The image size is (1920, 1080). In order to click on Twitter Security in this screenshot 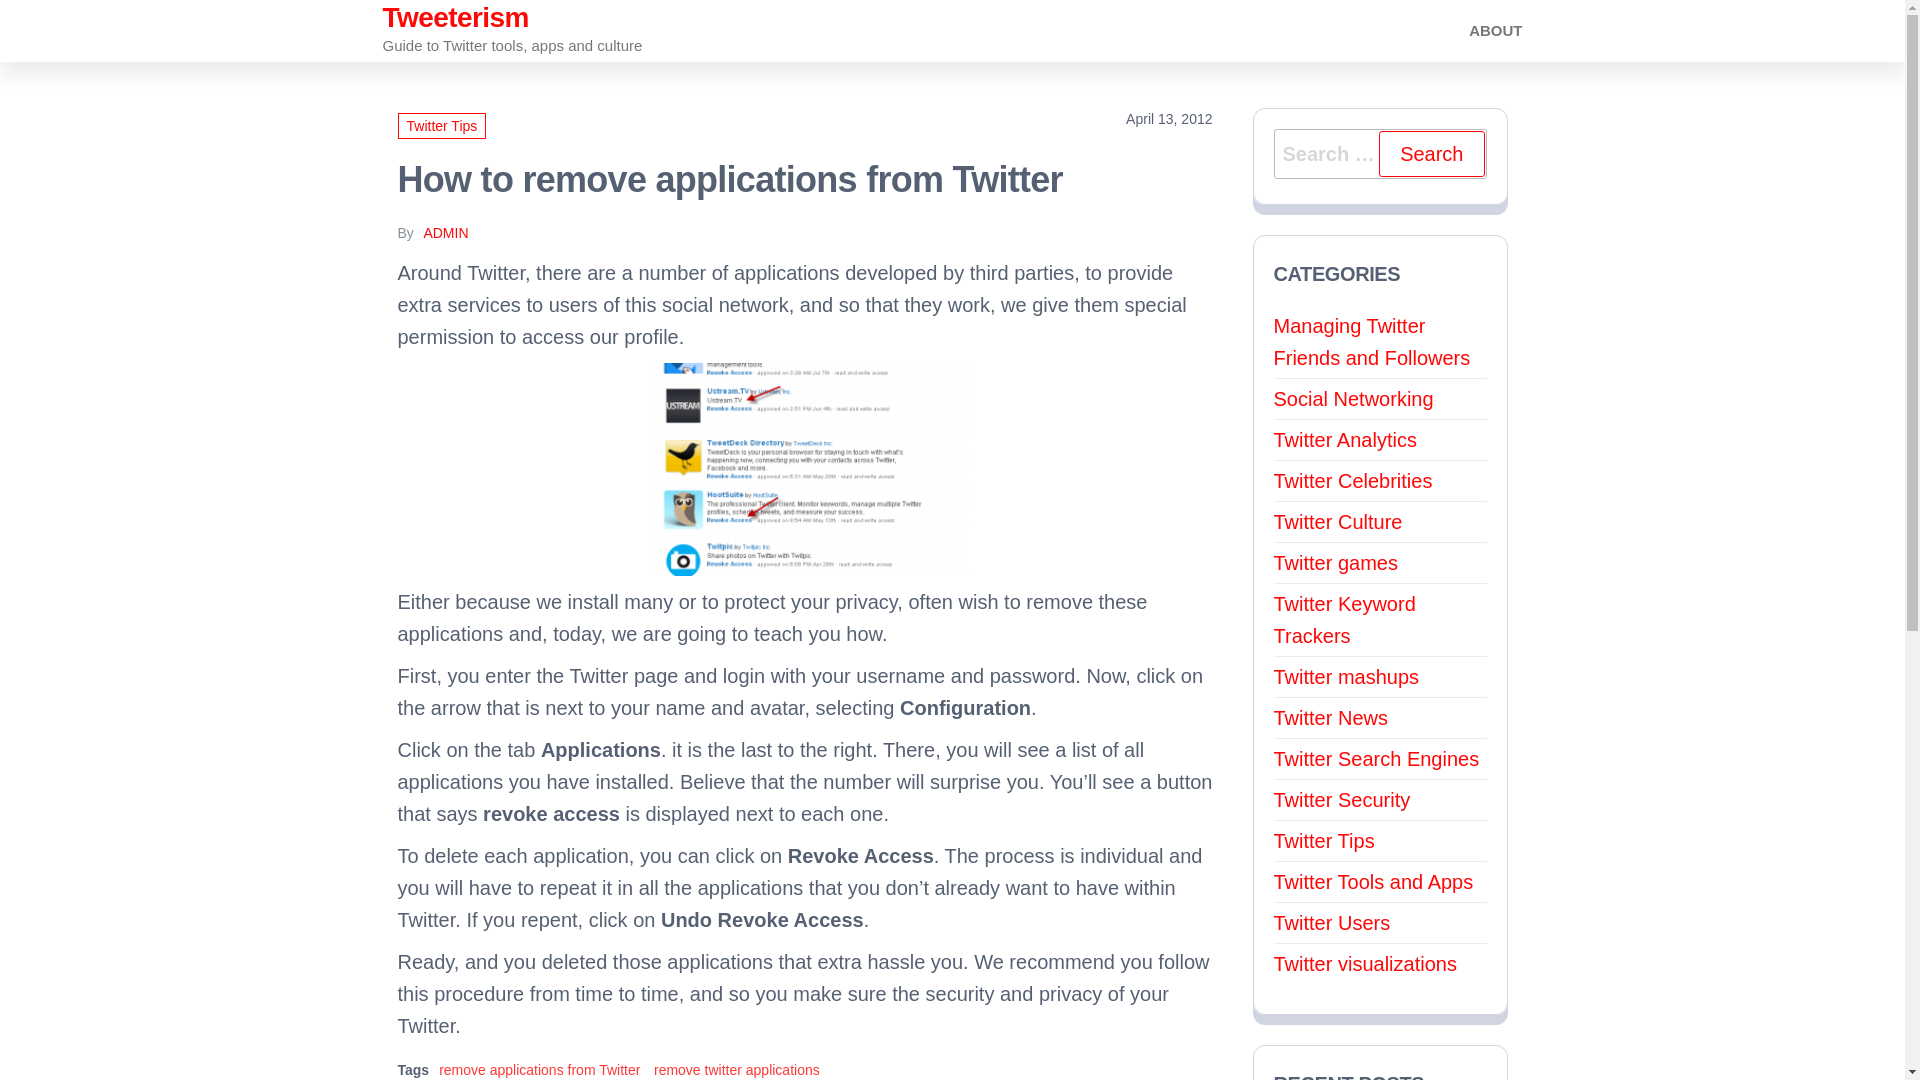, I will do `click(1342, 800)`.